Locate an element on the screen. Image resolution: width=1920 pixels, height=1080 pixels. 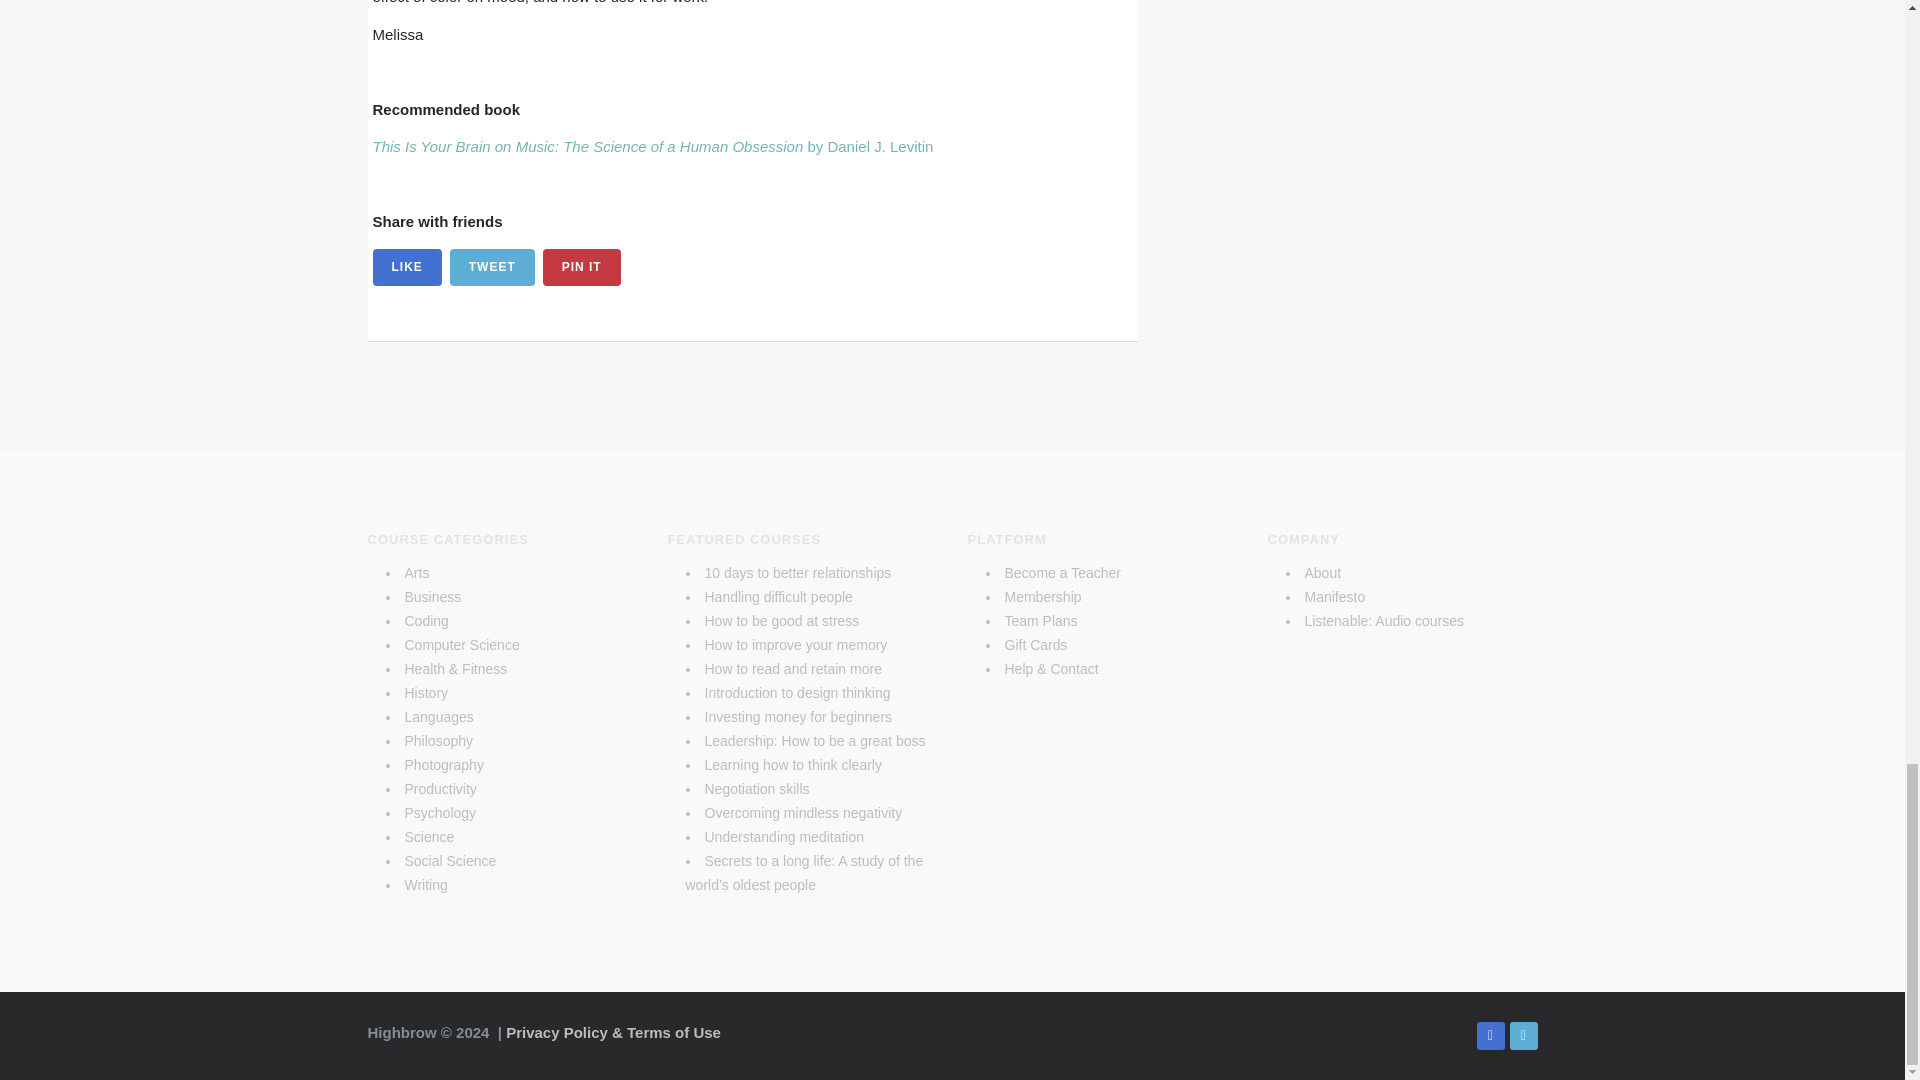
Languages is located at coordinates (438, 716).